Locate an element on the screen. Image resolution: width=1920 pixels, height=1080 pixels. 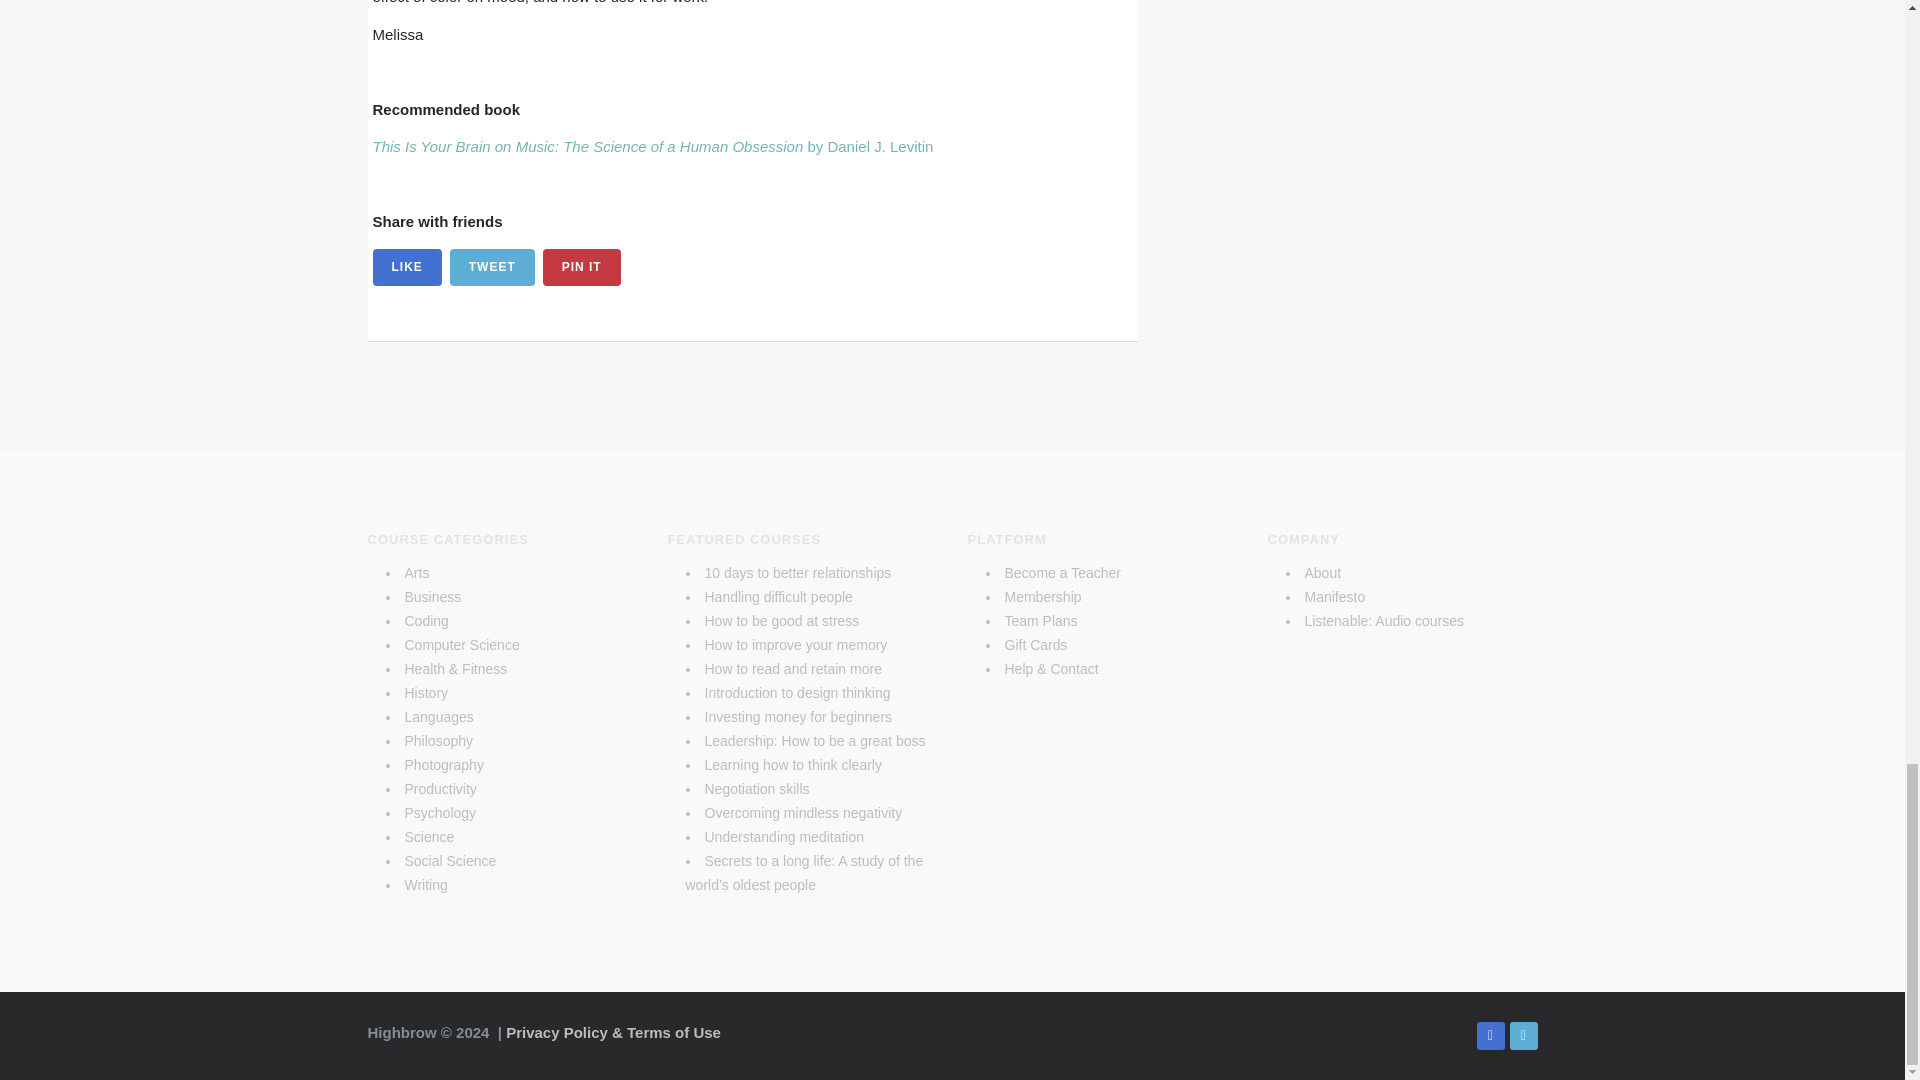
Languages is located at coordinates (438, 716).